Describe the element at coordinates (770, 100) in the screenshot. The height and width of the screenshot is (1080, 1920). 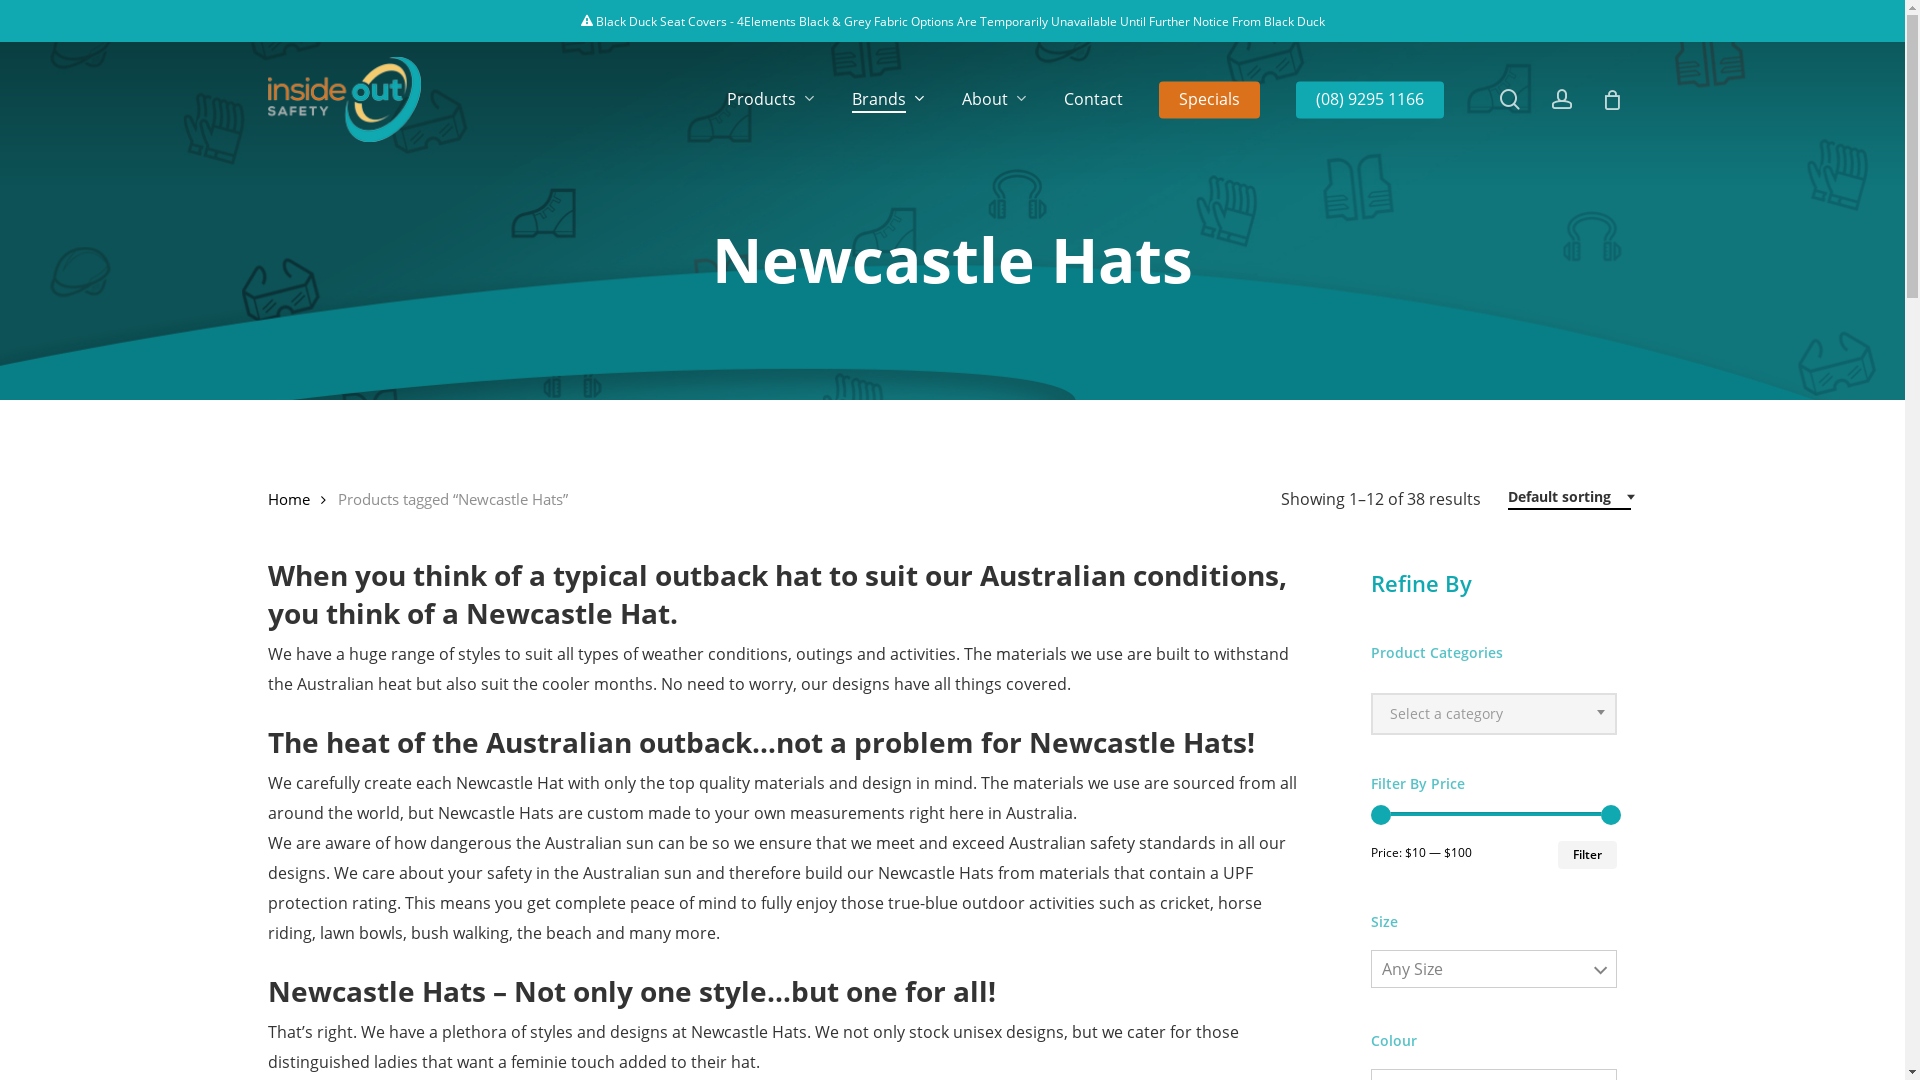
I see `Products` at that location.